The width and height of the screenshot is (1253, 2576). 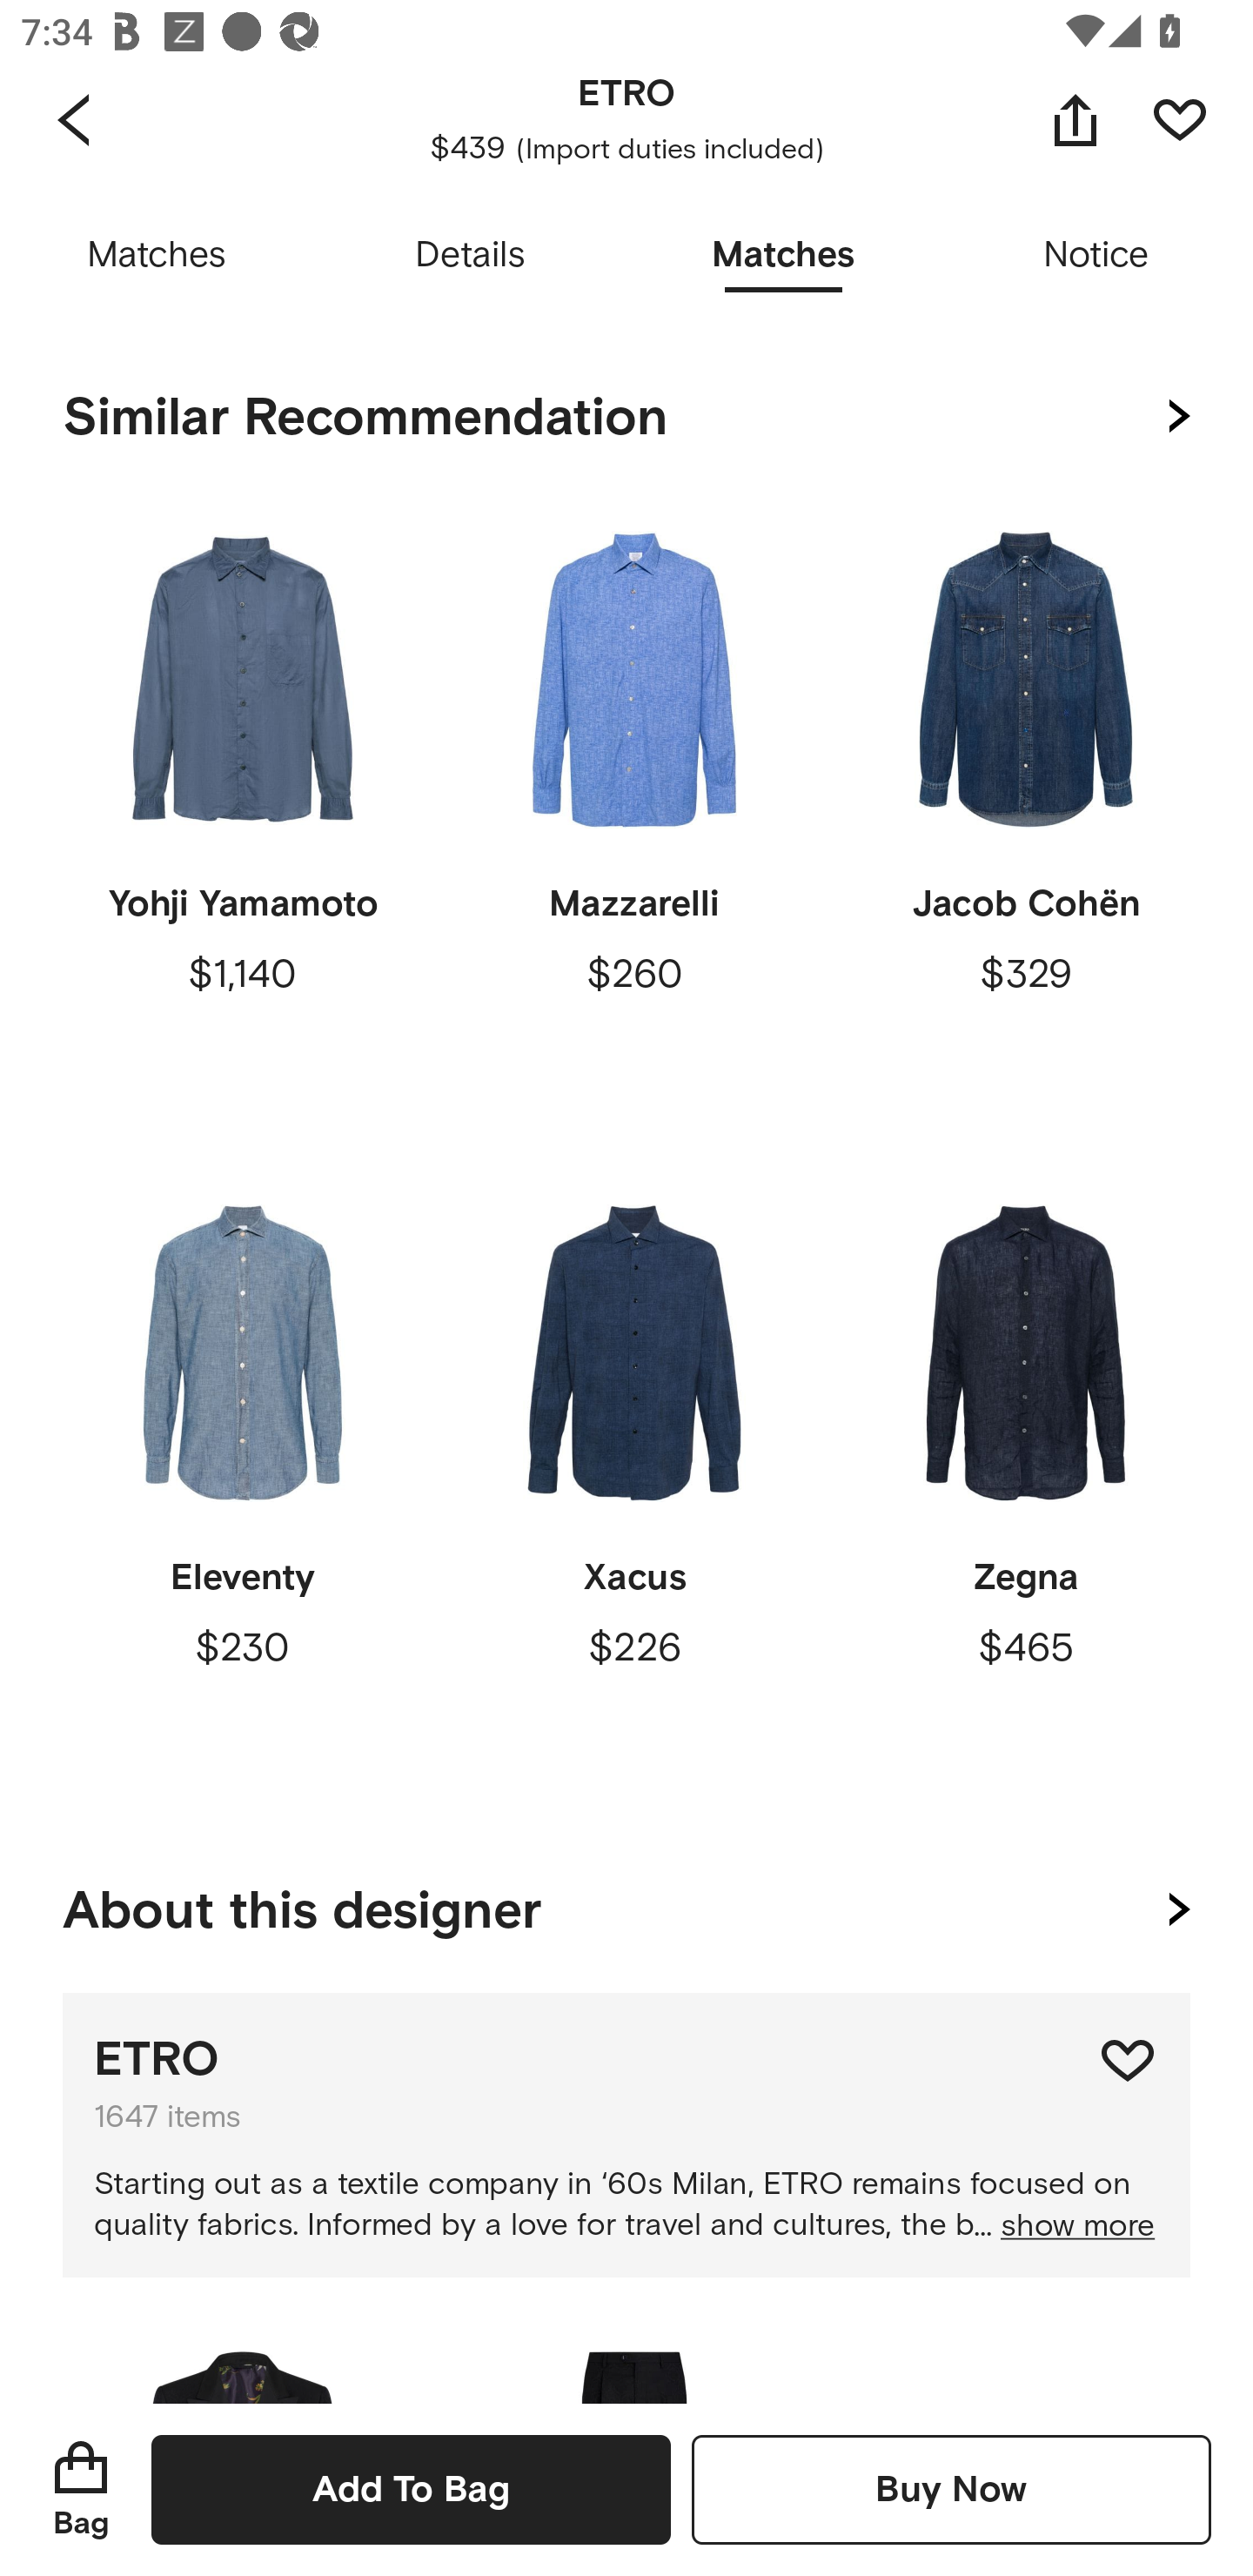 I want to click on Mazzarelli $260, so click(x=633, y=820).